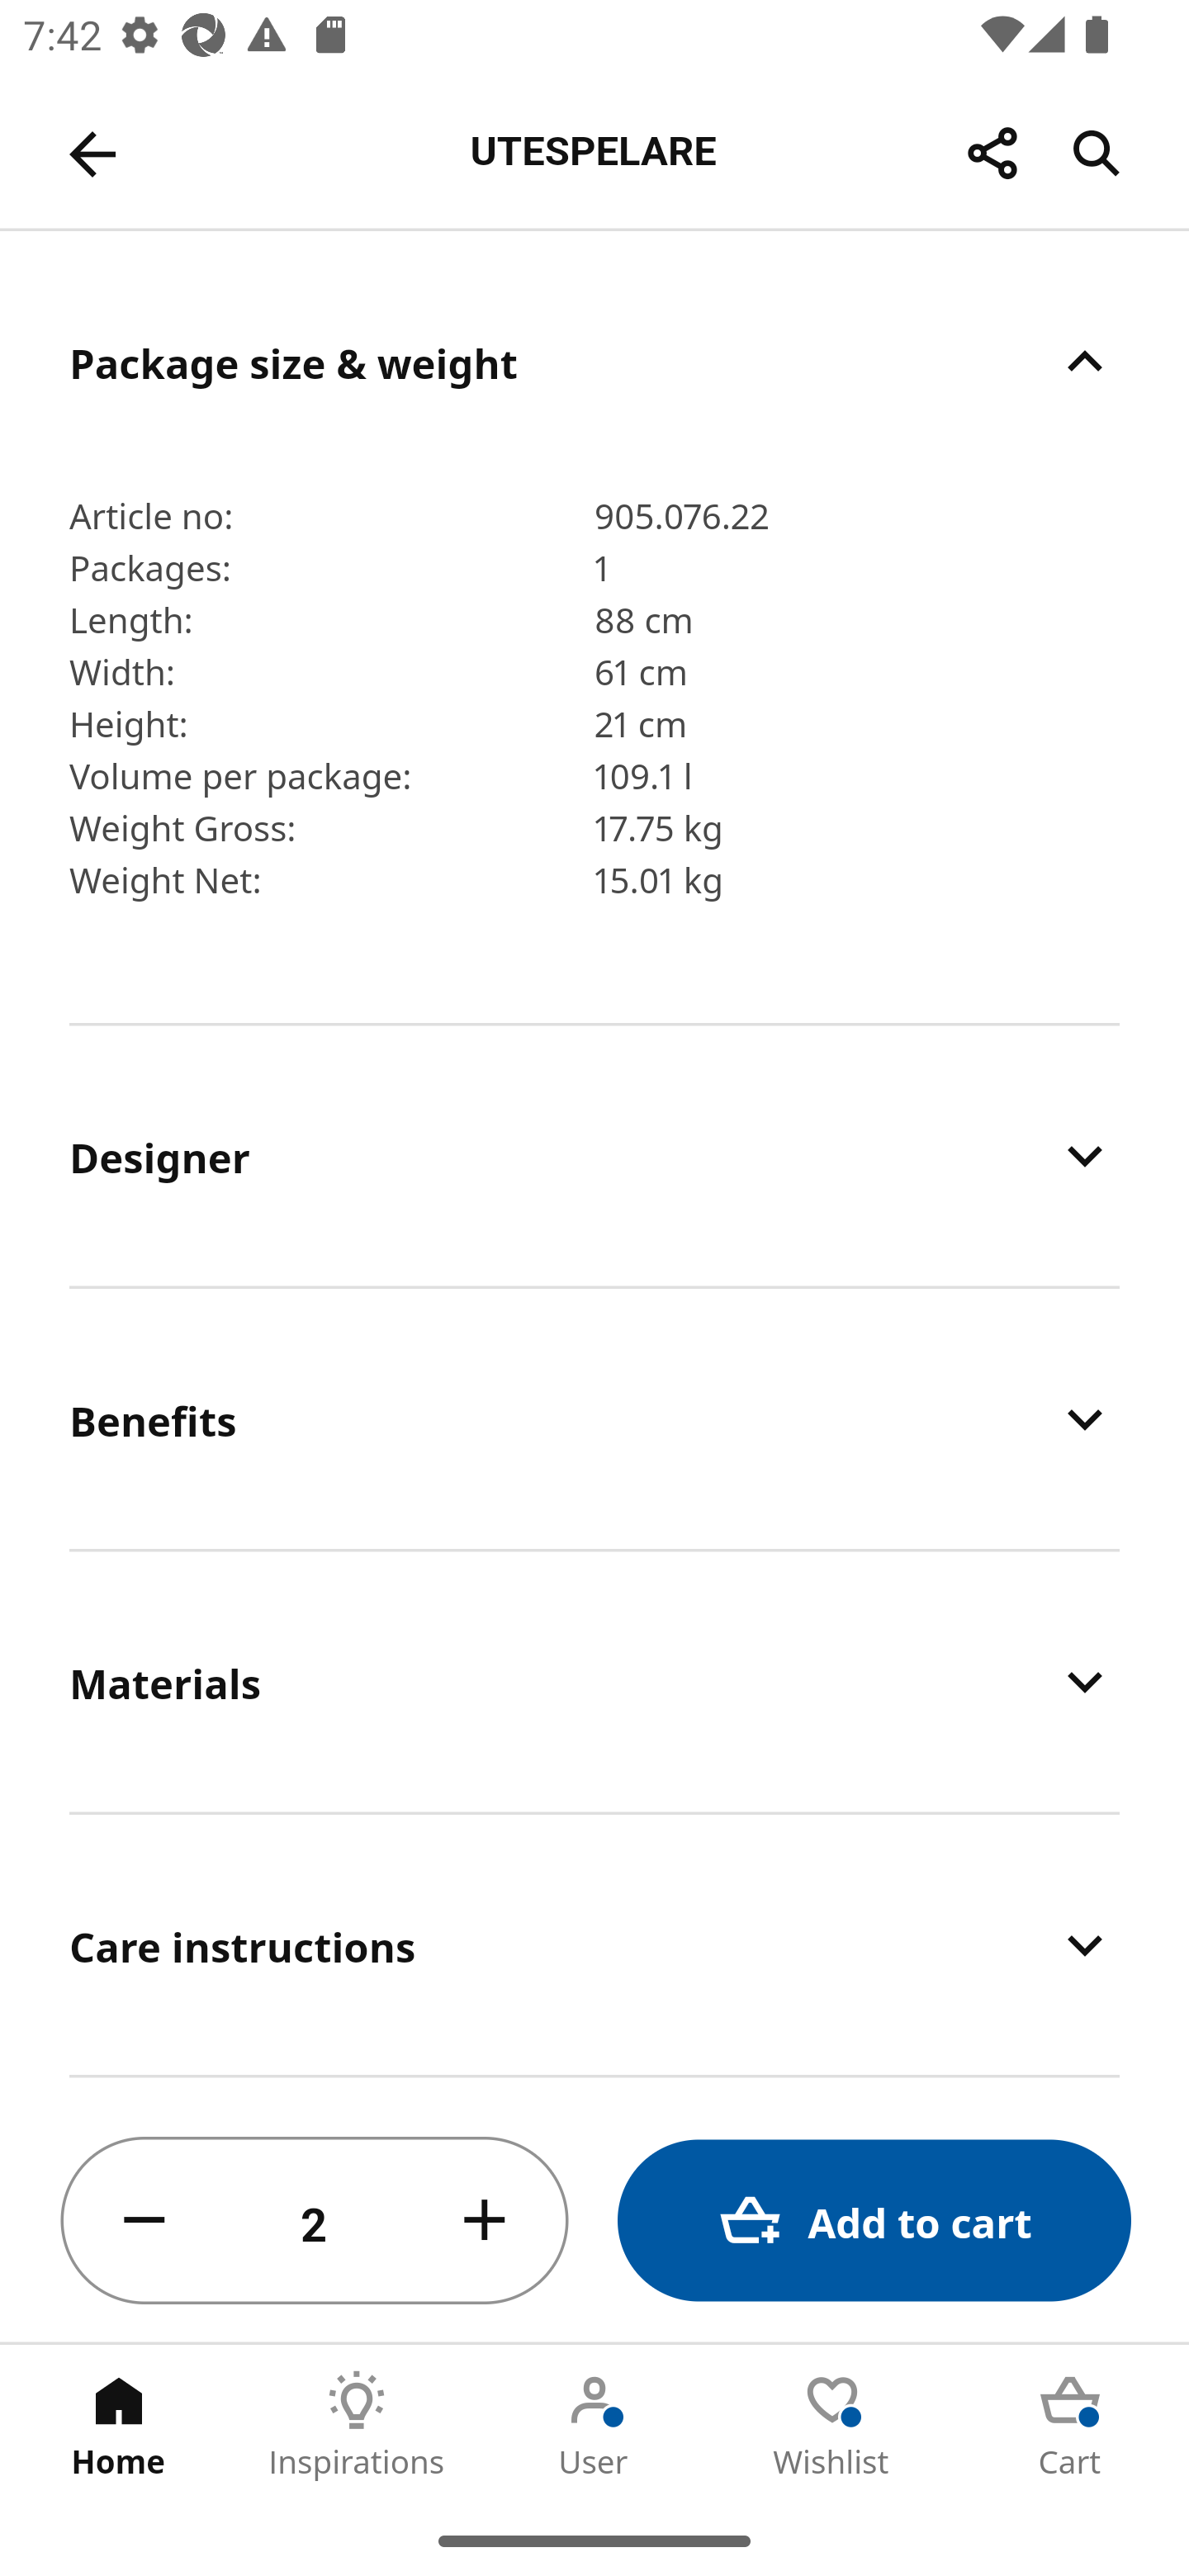 The image size is (1189, 2576). Describe the element at coordinates (315, 2221) in the screenshot. I see `2` at that location.